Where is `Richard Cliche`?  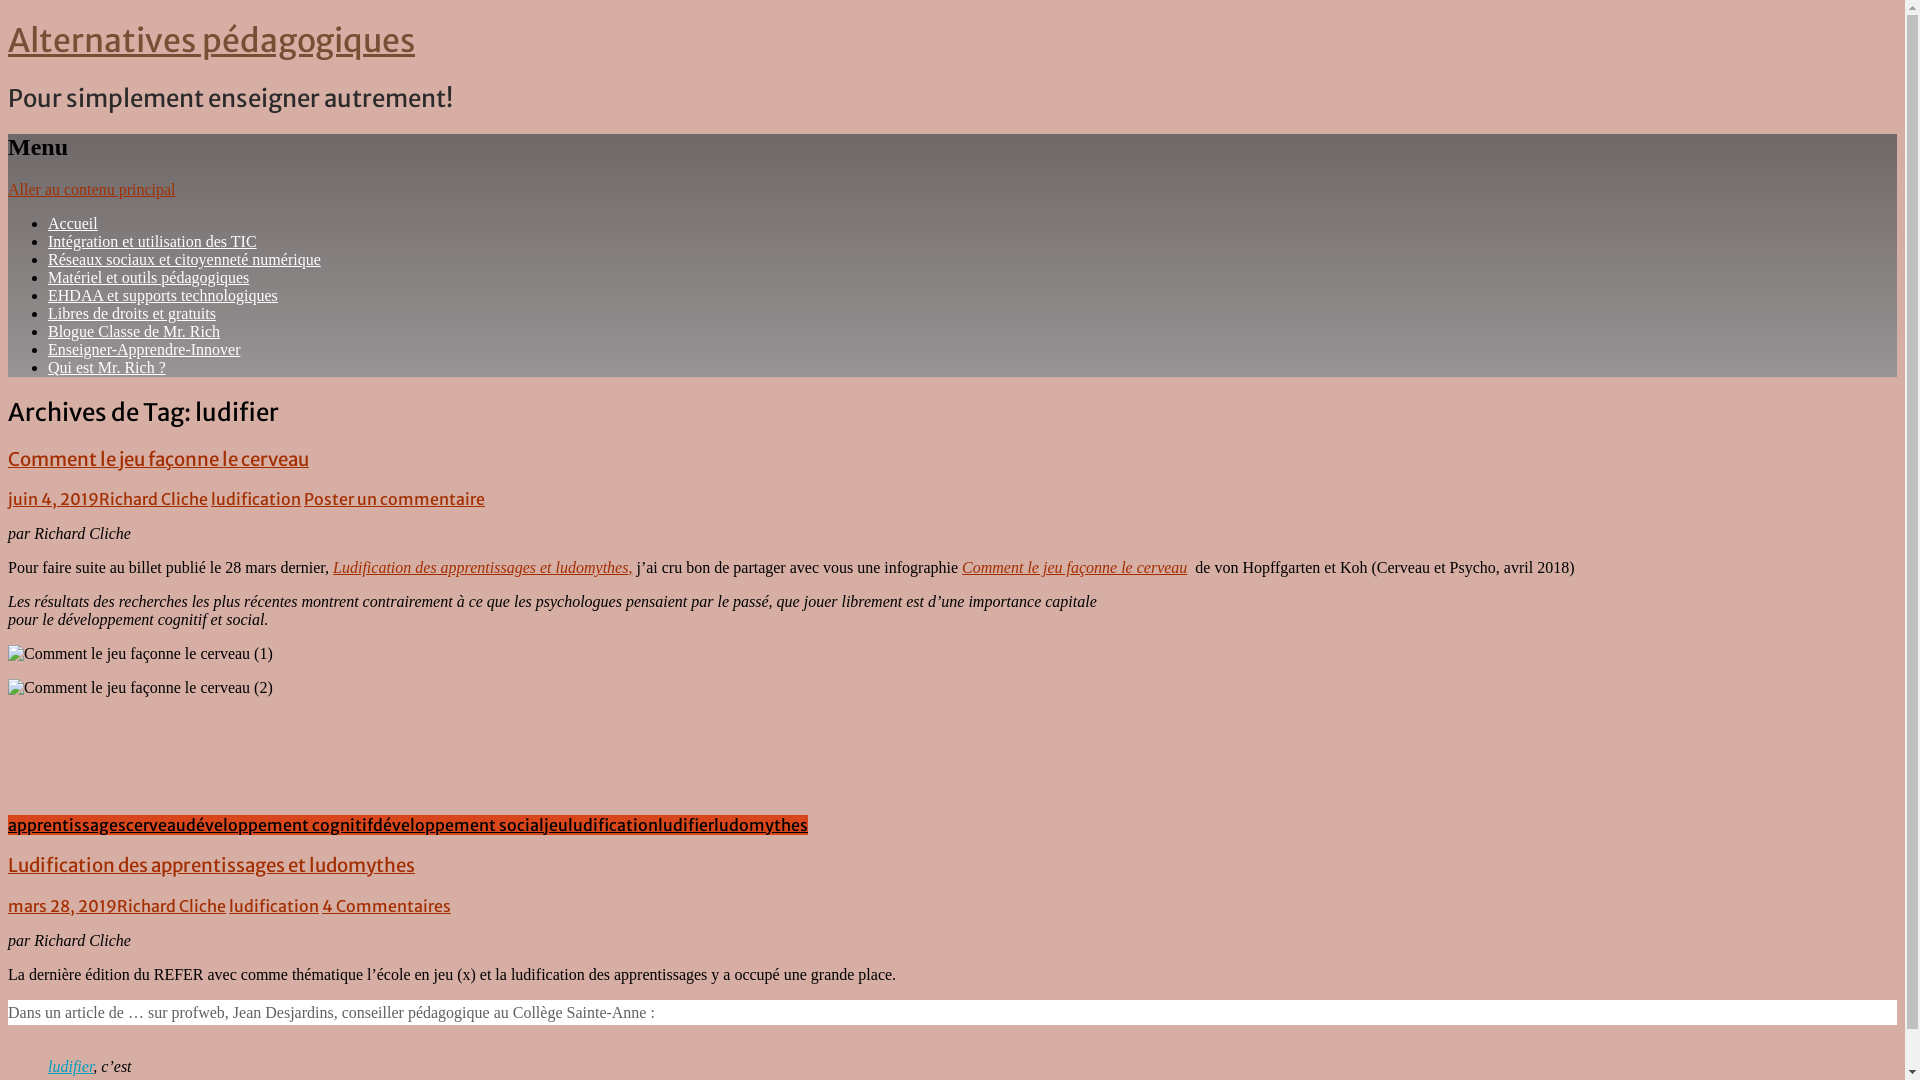
Richard Cliche is located at coordinates (172, 906).